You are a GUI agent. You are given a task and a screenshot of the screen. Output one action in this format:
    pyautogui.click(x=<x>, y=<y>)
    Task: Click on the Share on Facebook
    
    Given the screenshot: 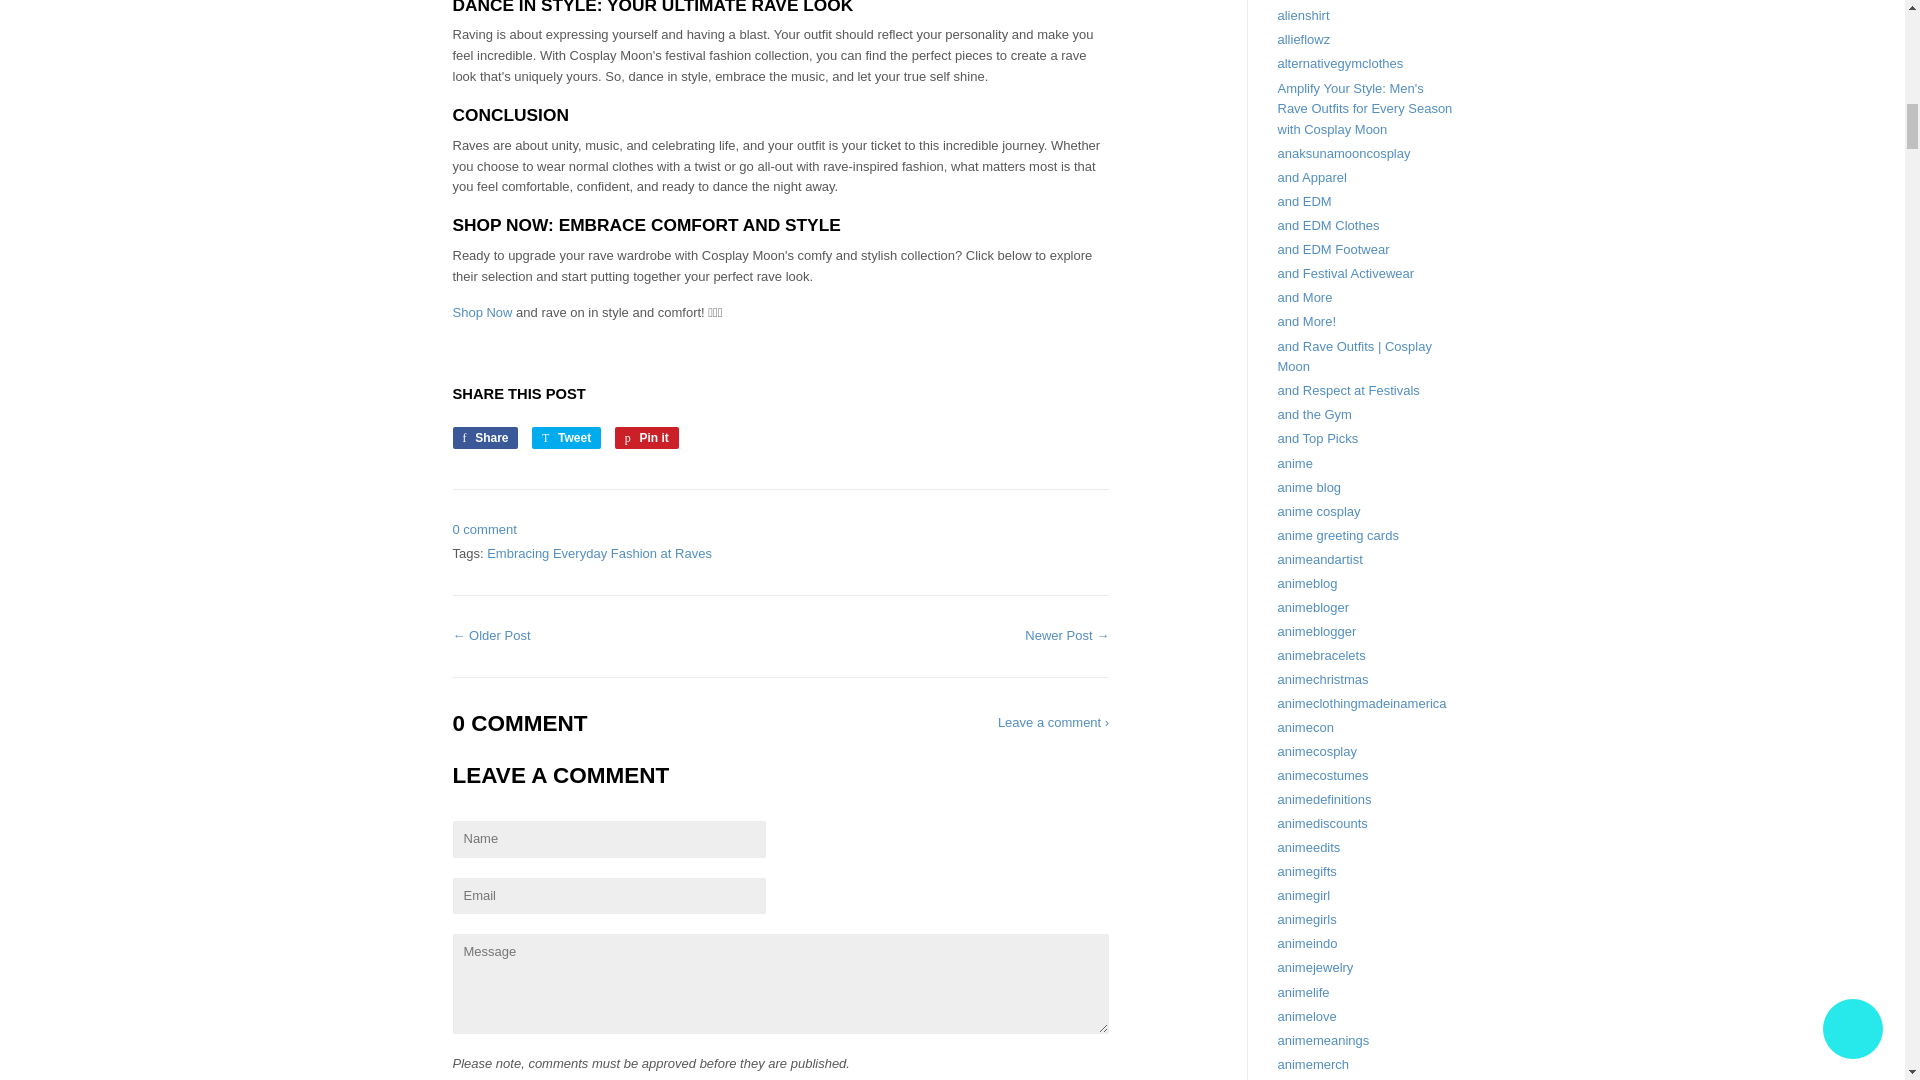 What is the action you would take?
    pyautogui.click(x=484, y=438)
    